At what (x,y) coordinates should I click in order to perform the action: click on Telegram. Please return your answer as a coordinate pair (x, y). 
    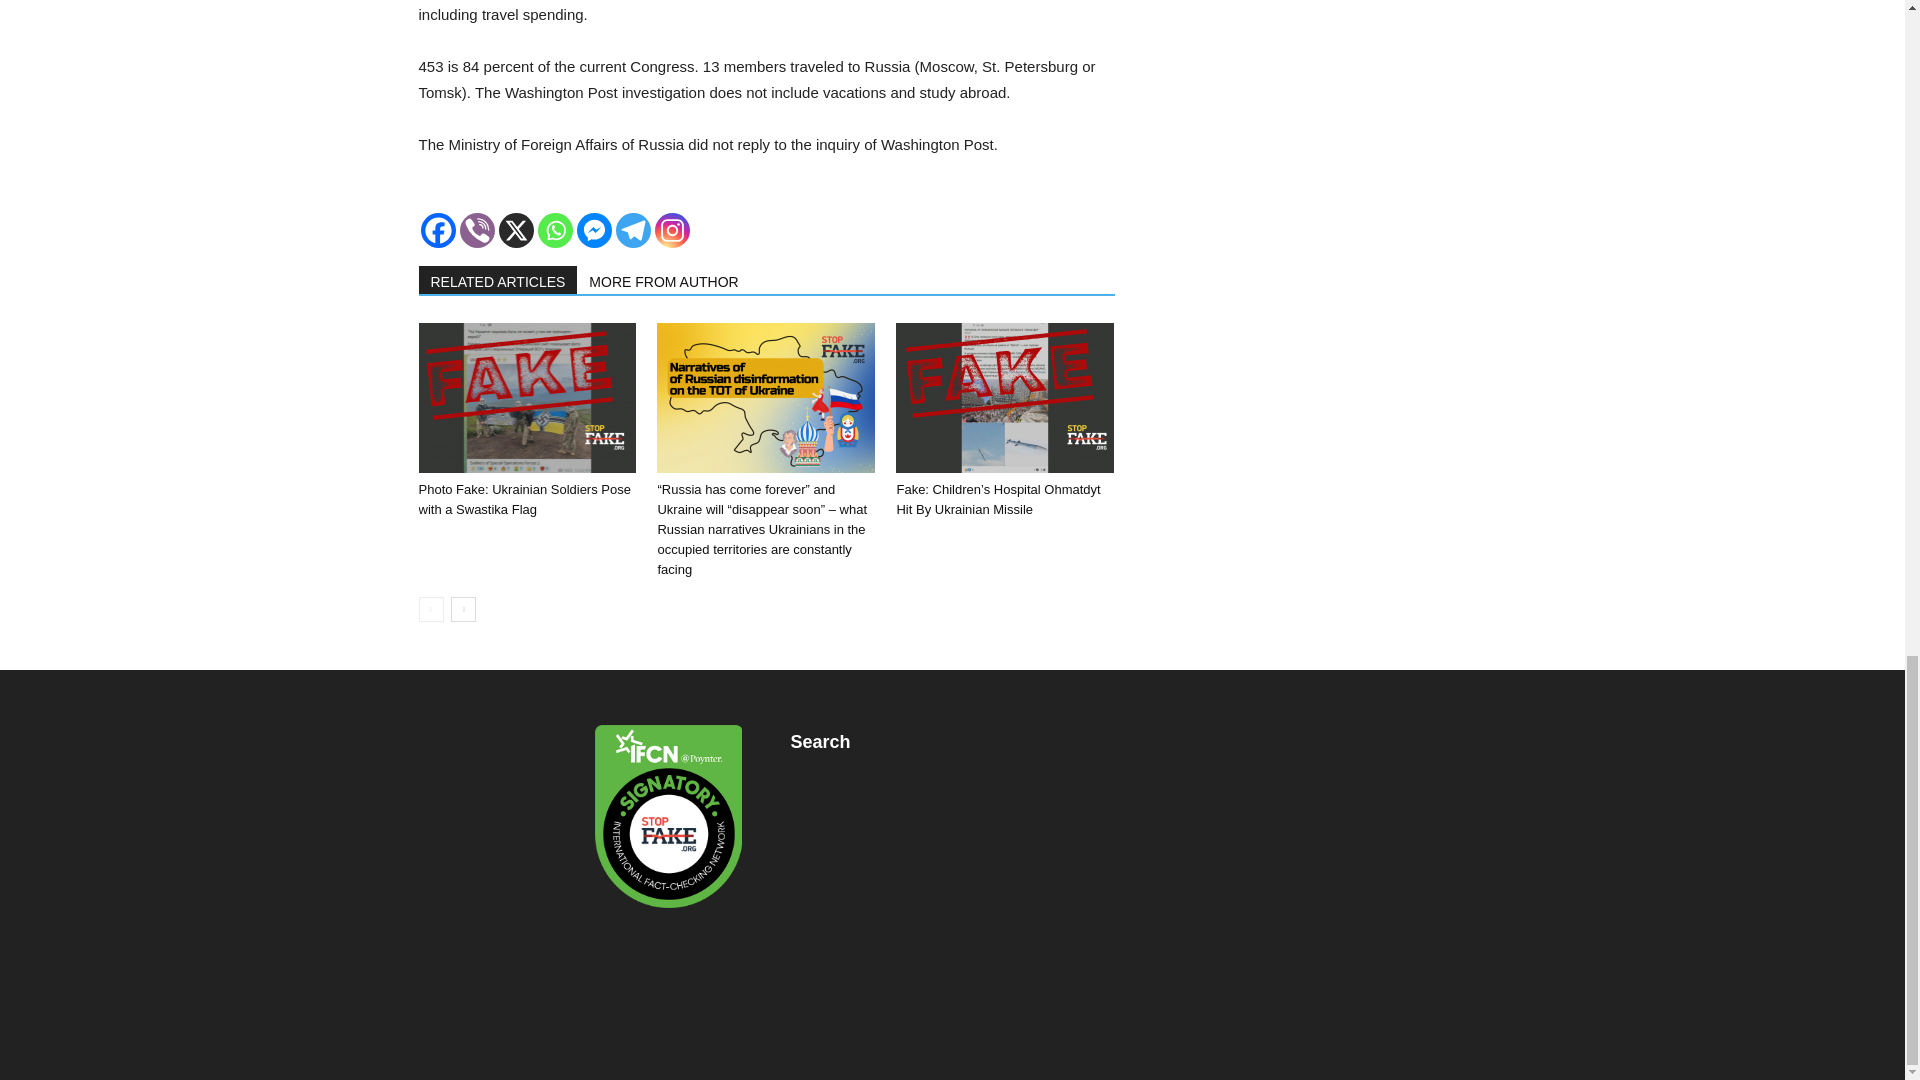
    Looking at the image, I should click on (633, 230).